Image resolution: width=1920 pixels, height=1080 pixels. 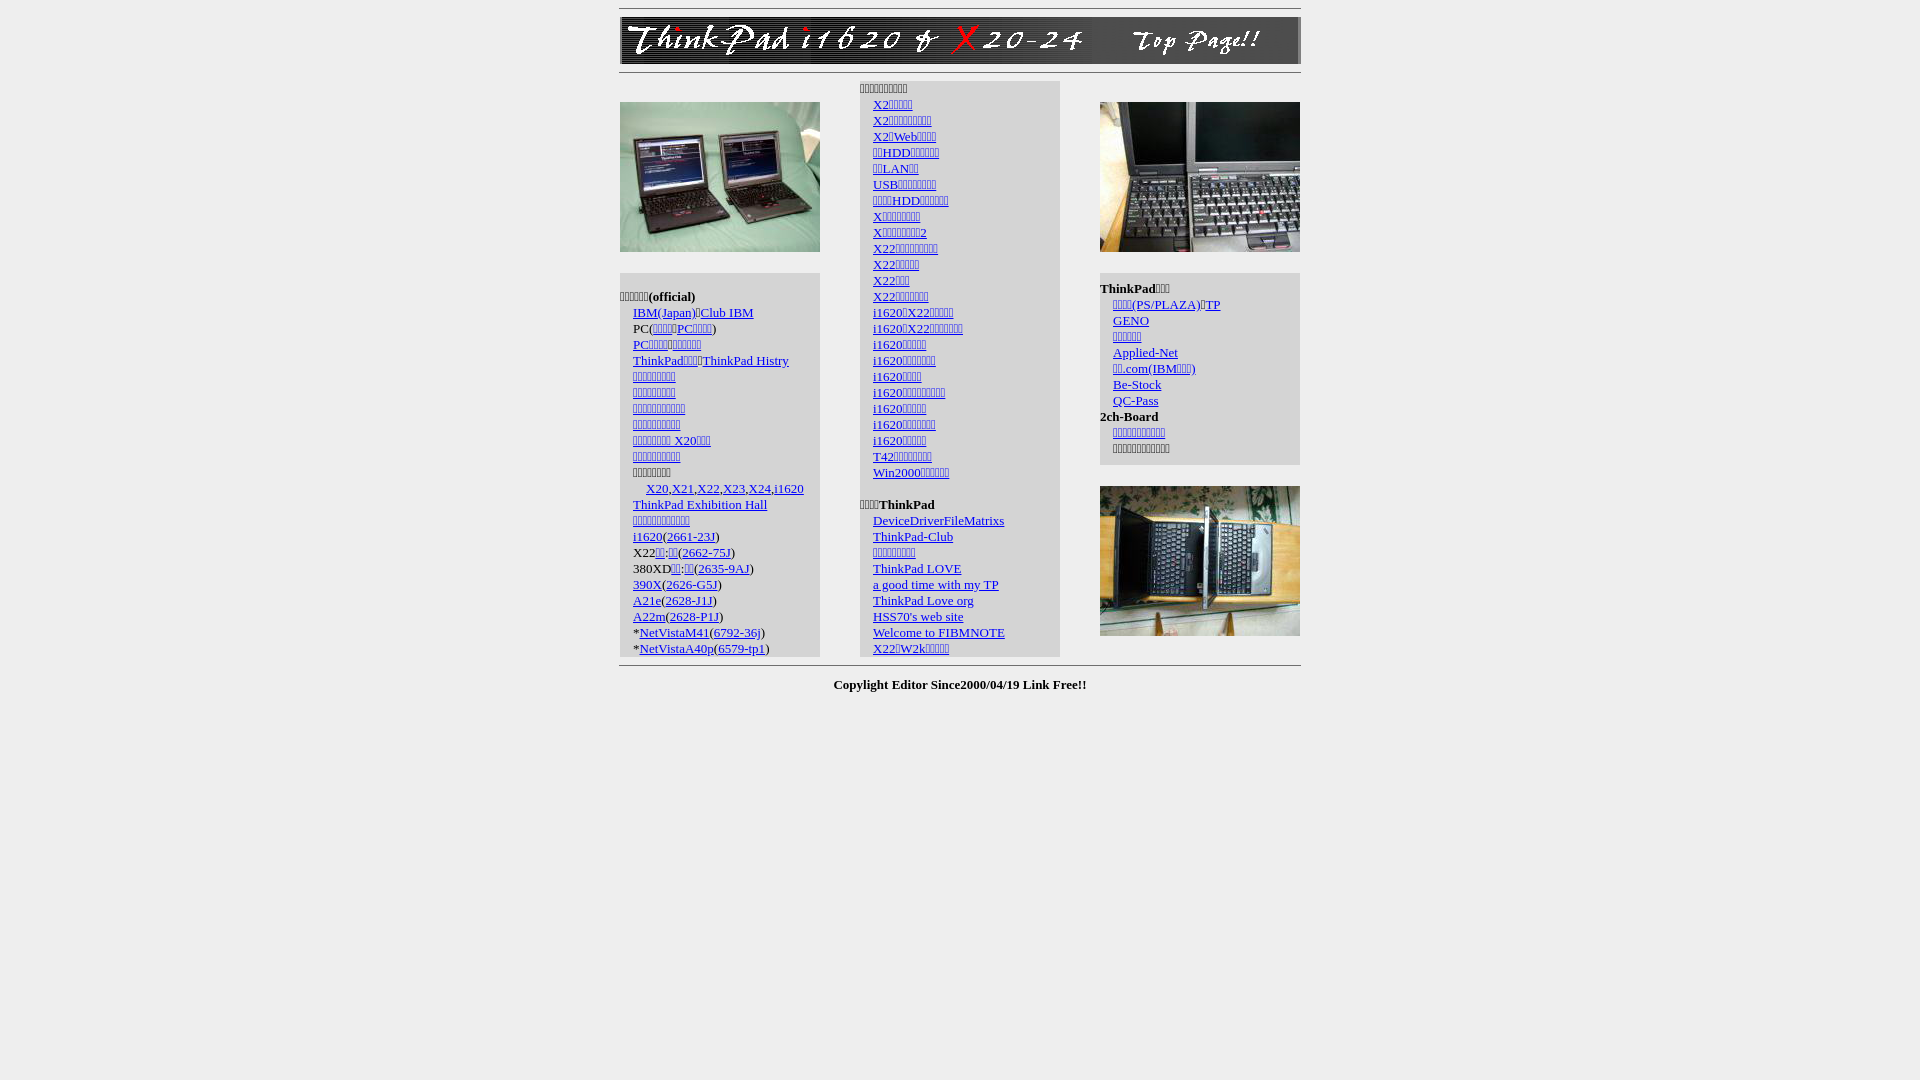 I want to click on A22m, so click(x=650, y=615).